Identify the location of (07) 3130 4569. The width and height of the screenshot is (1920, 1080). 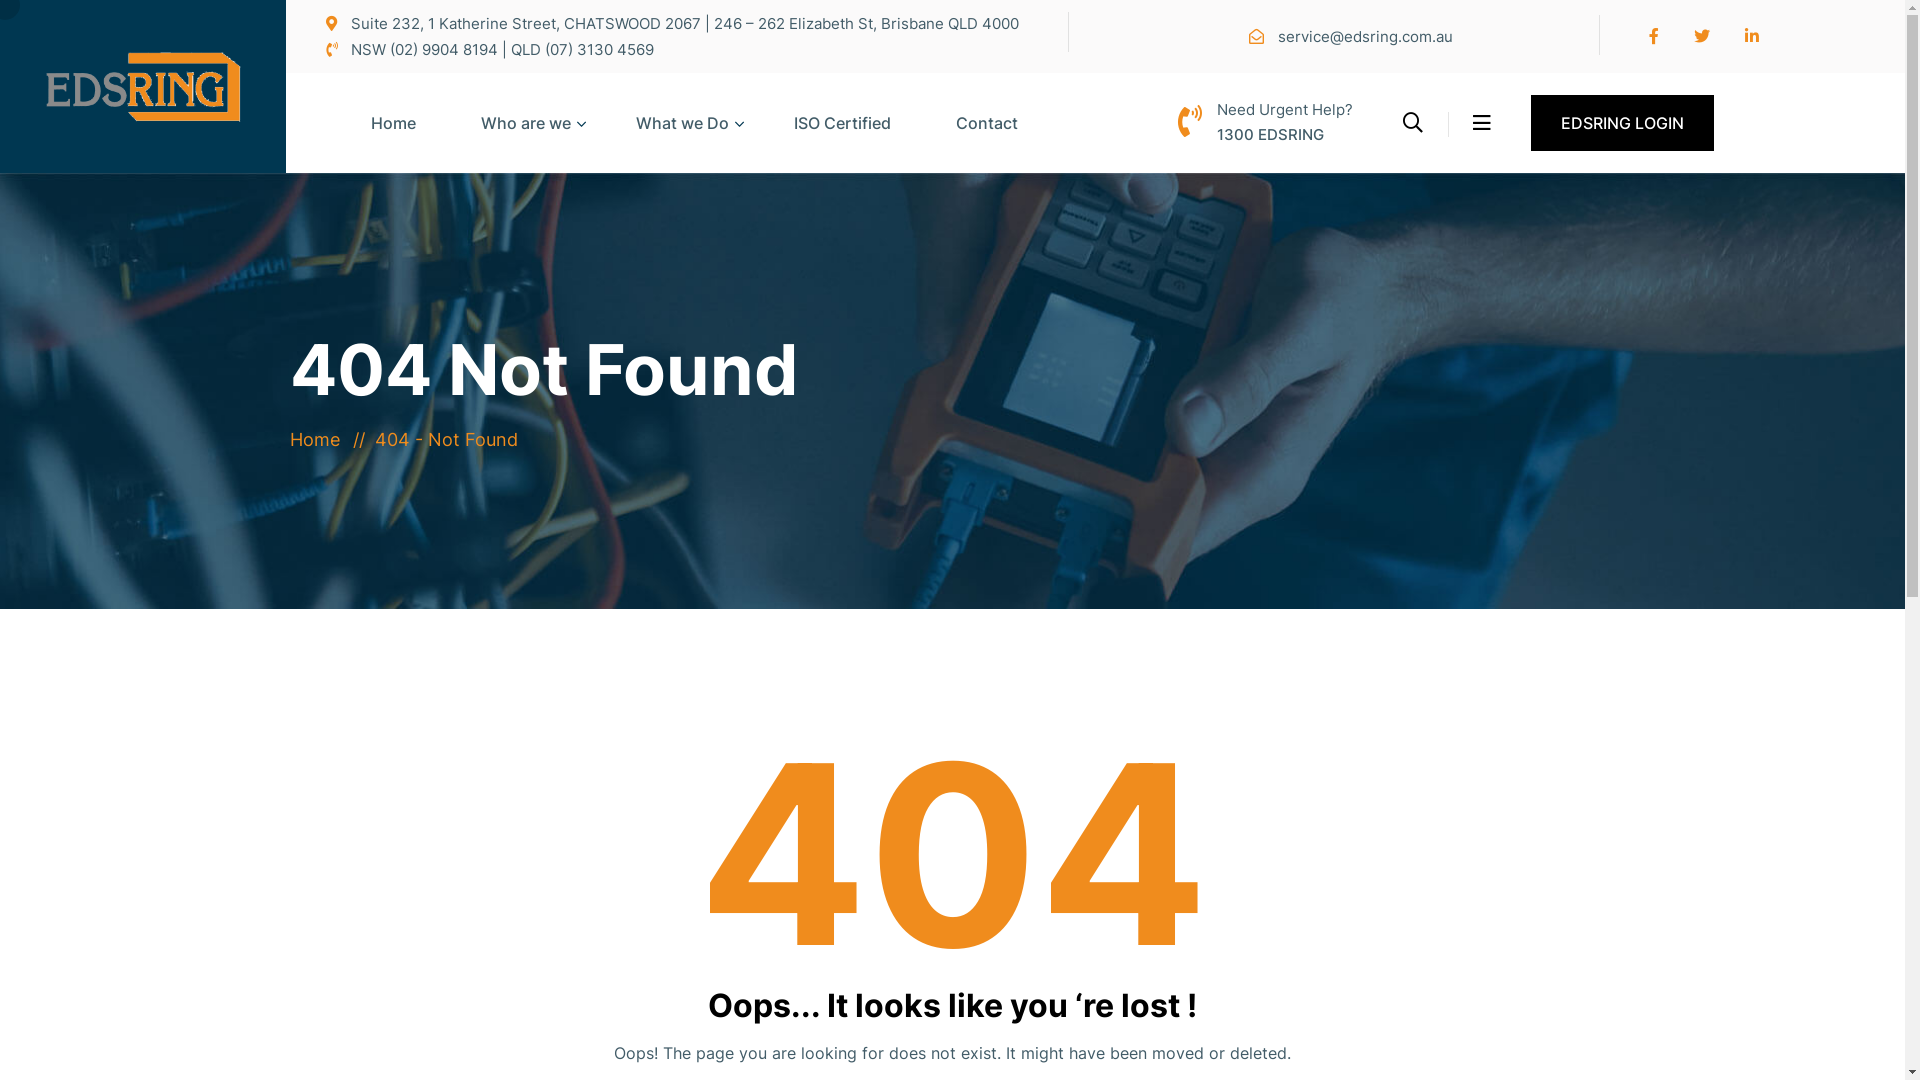
(600, 50).